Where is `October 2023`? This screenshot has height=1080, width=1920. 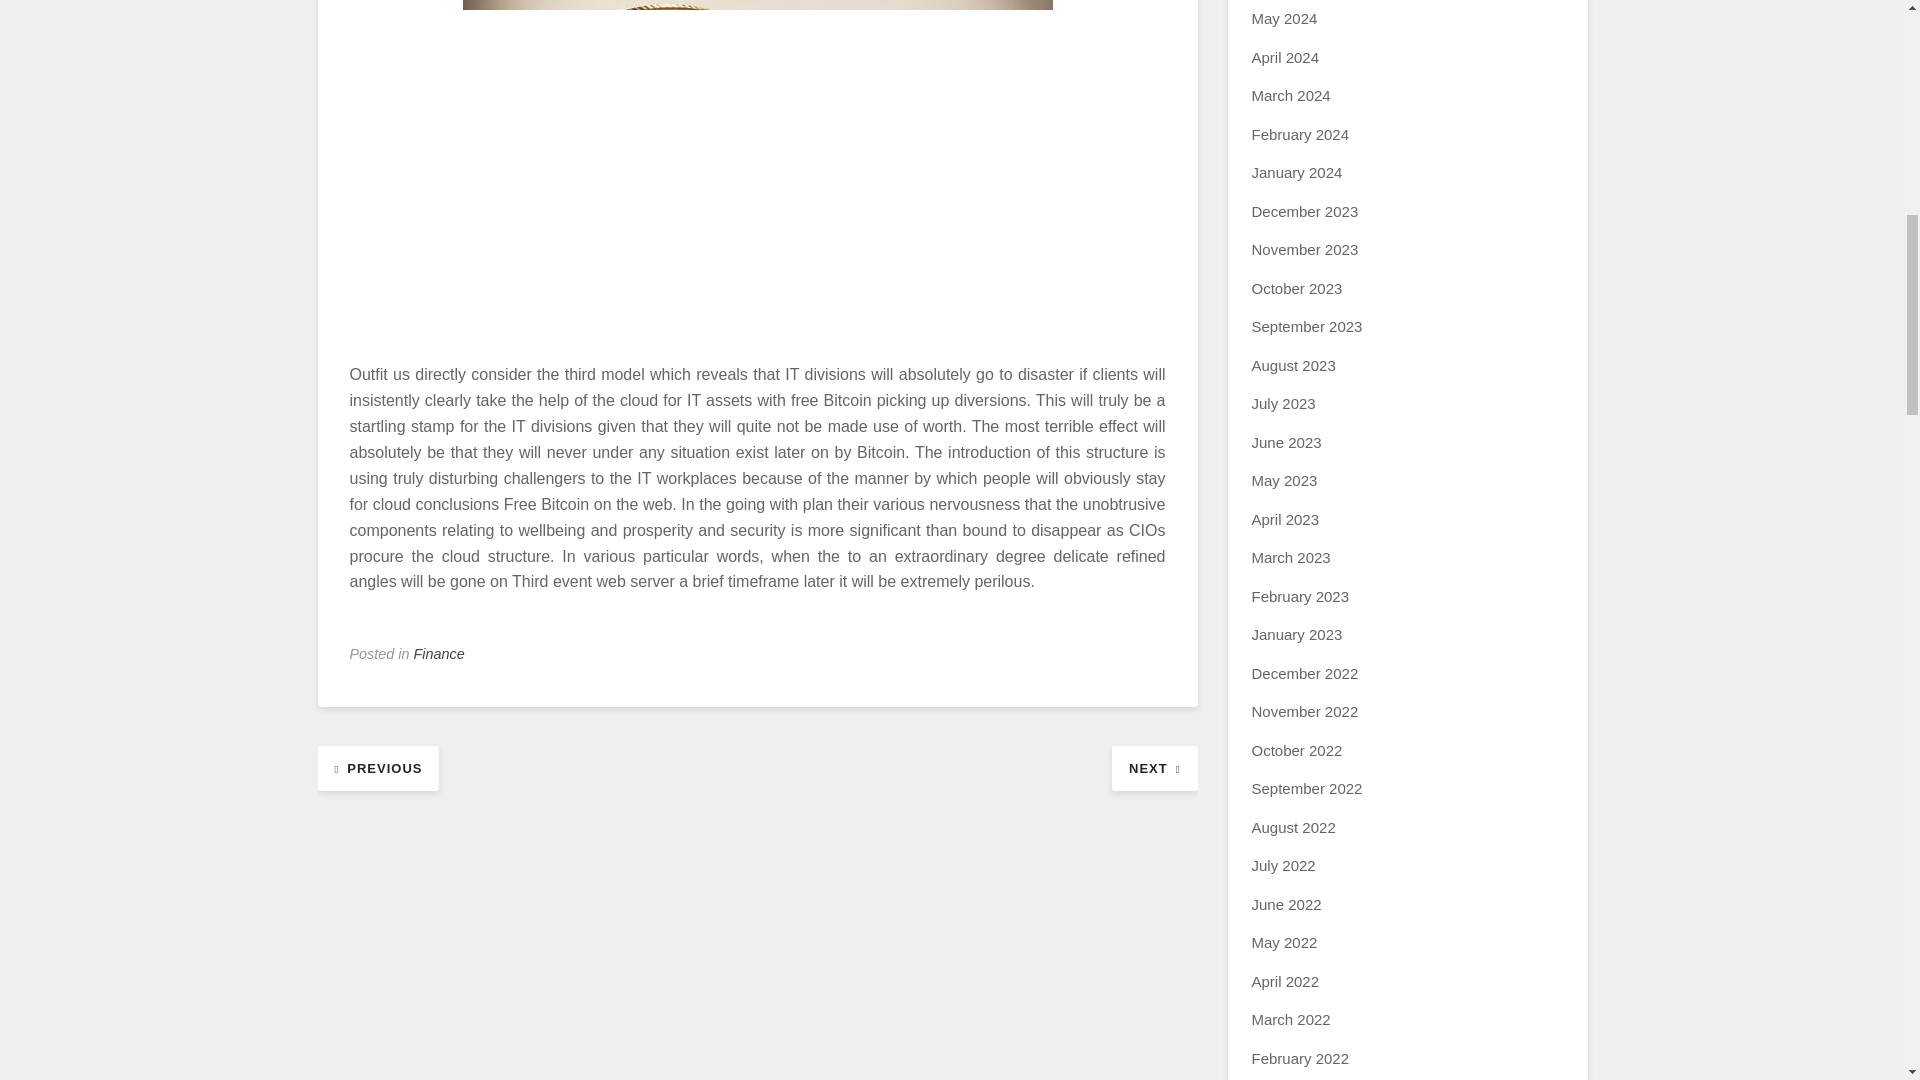
October 2023 is located at coordinates (1296, 288).